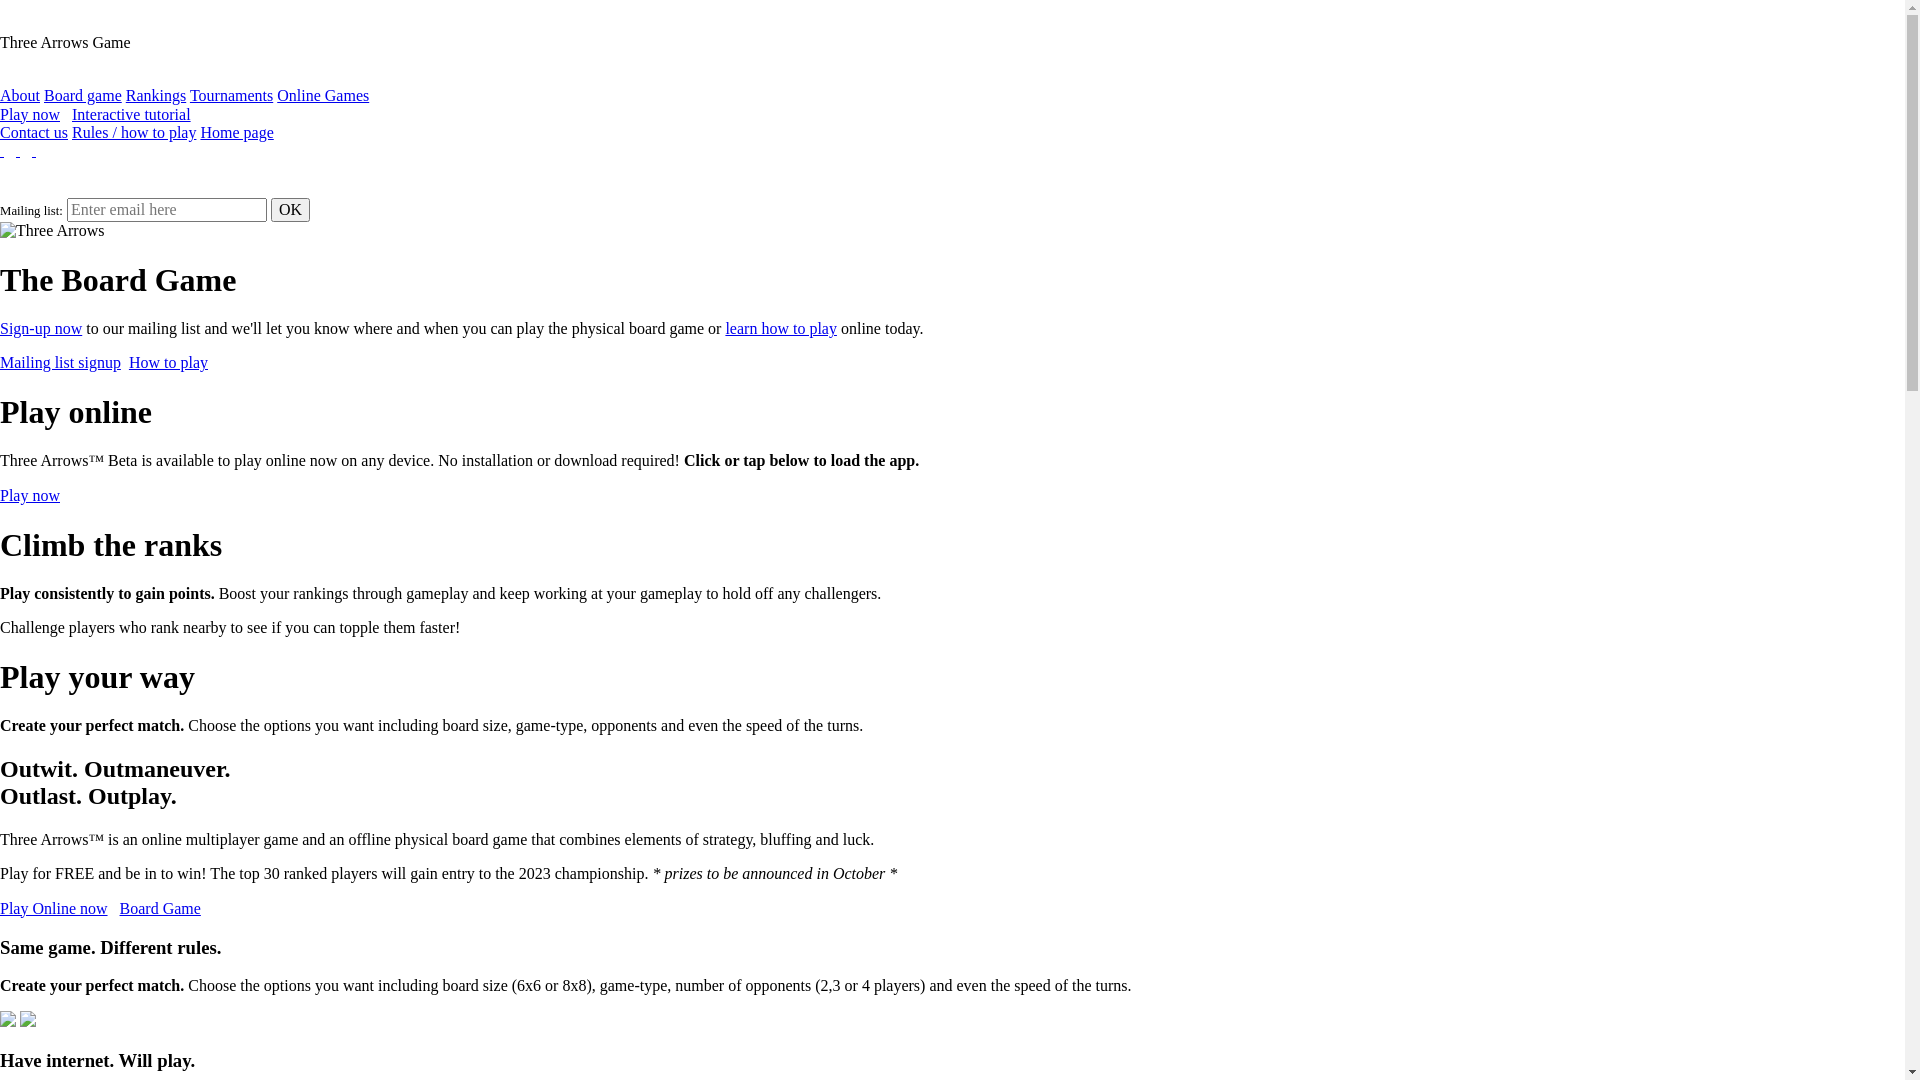 The image size is (1920, 1080). I want to click on Rankings, so click(156, 96).